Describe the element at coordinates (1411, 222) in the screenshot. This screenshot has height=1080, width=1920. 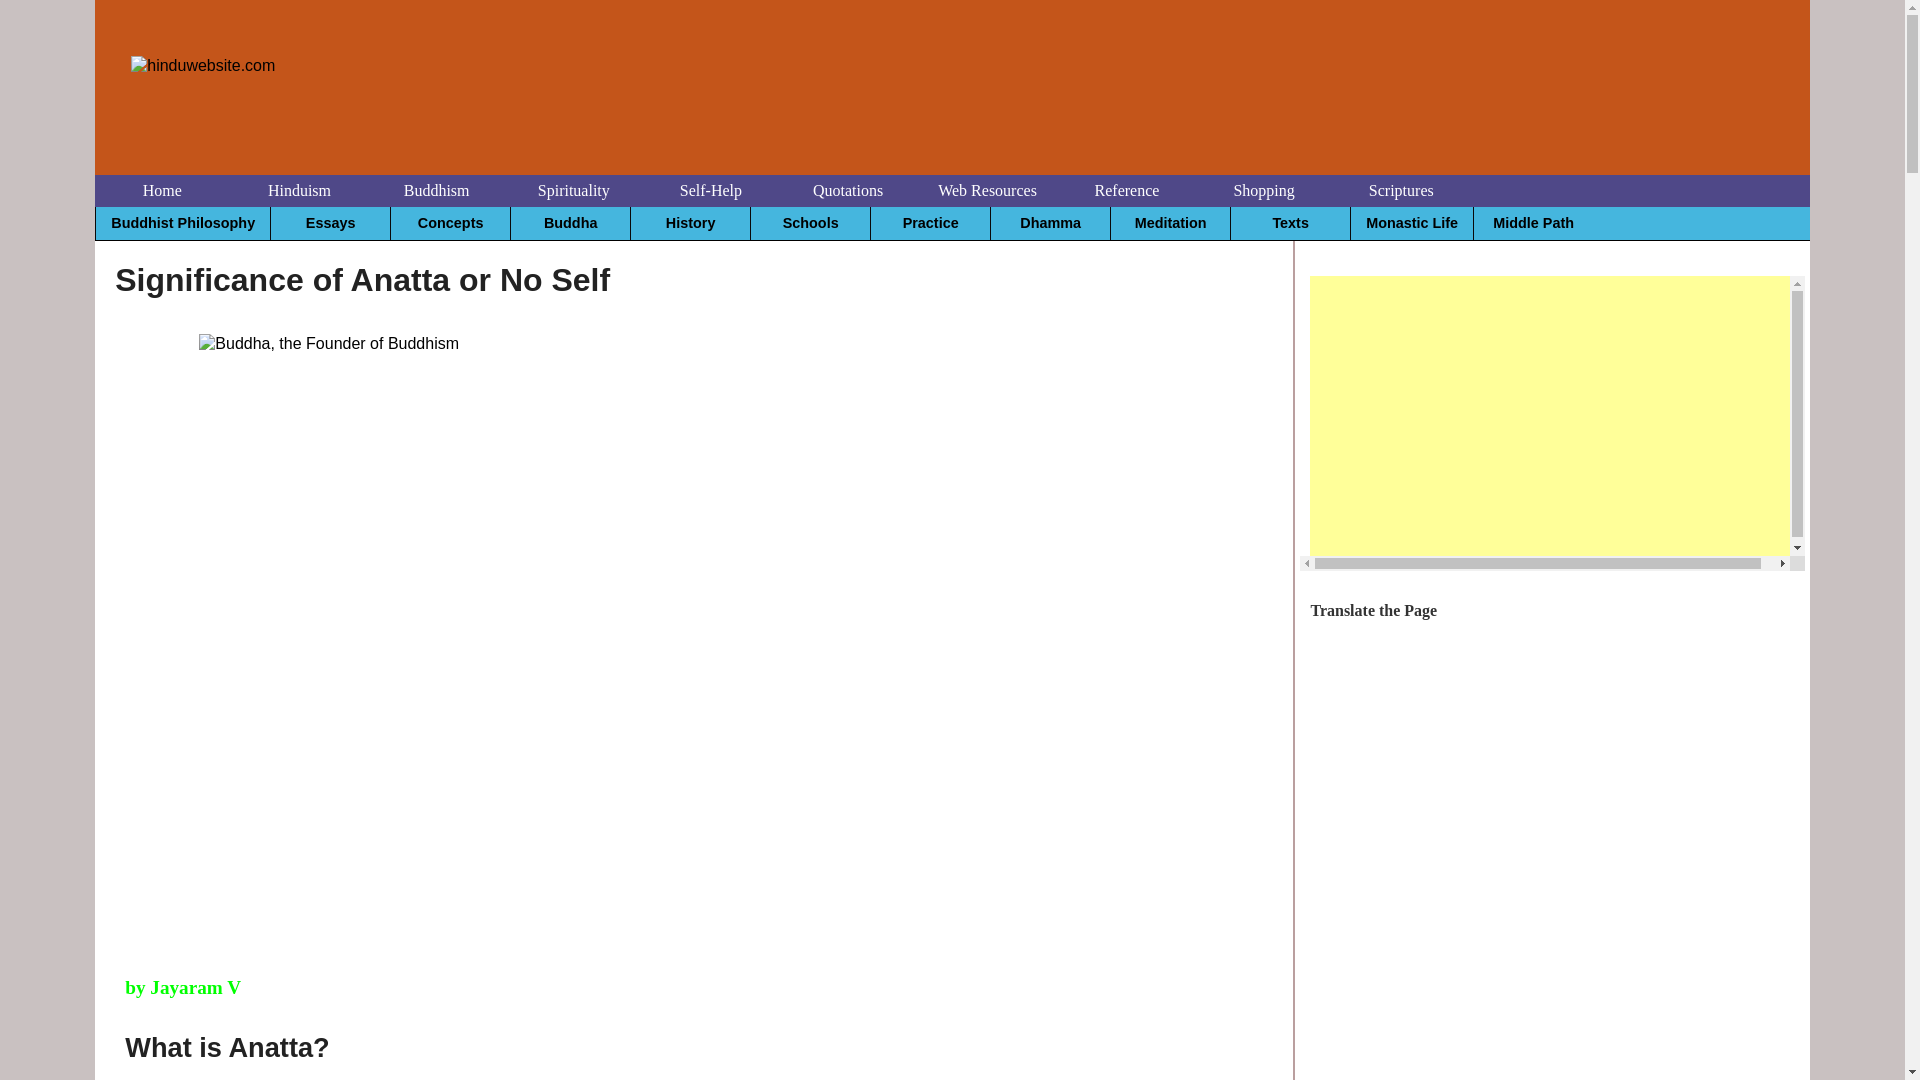
I see `Monastic Life` at that location.